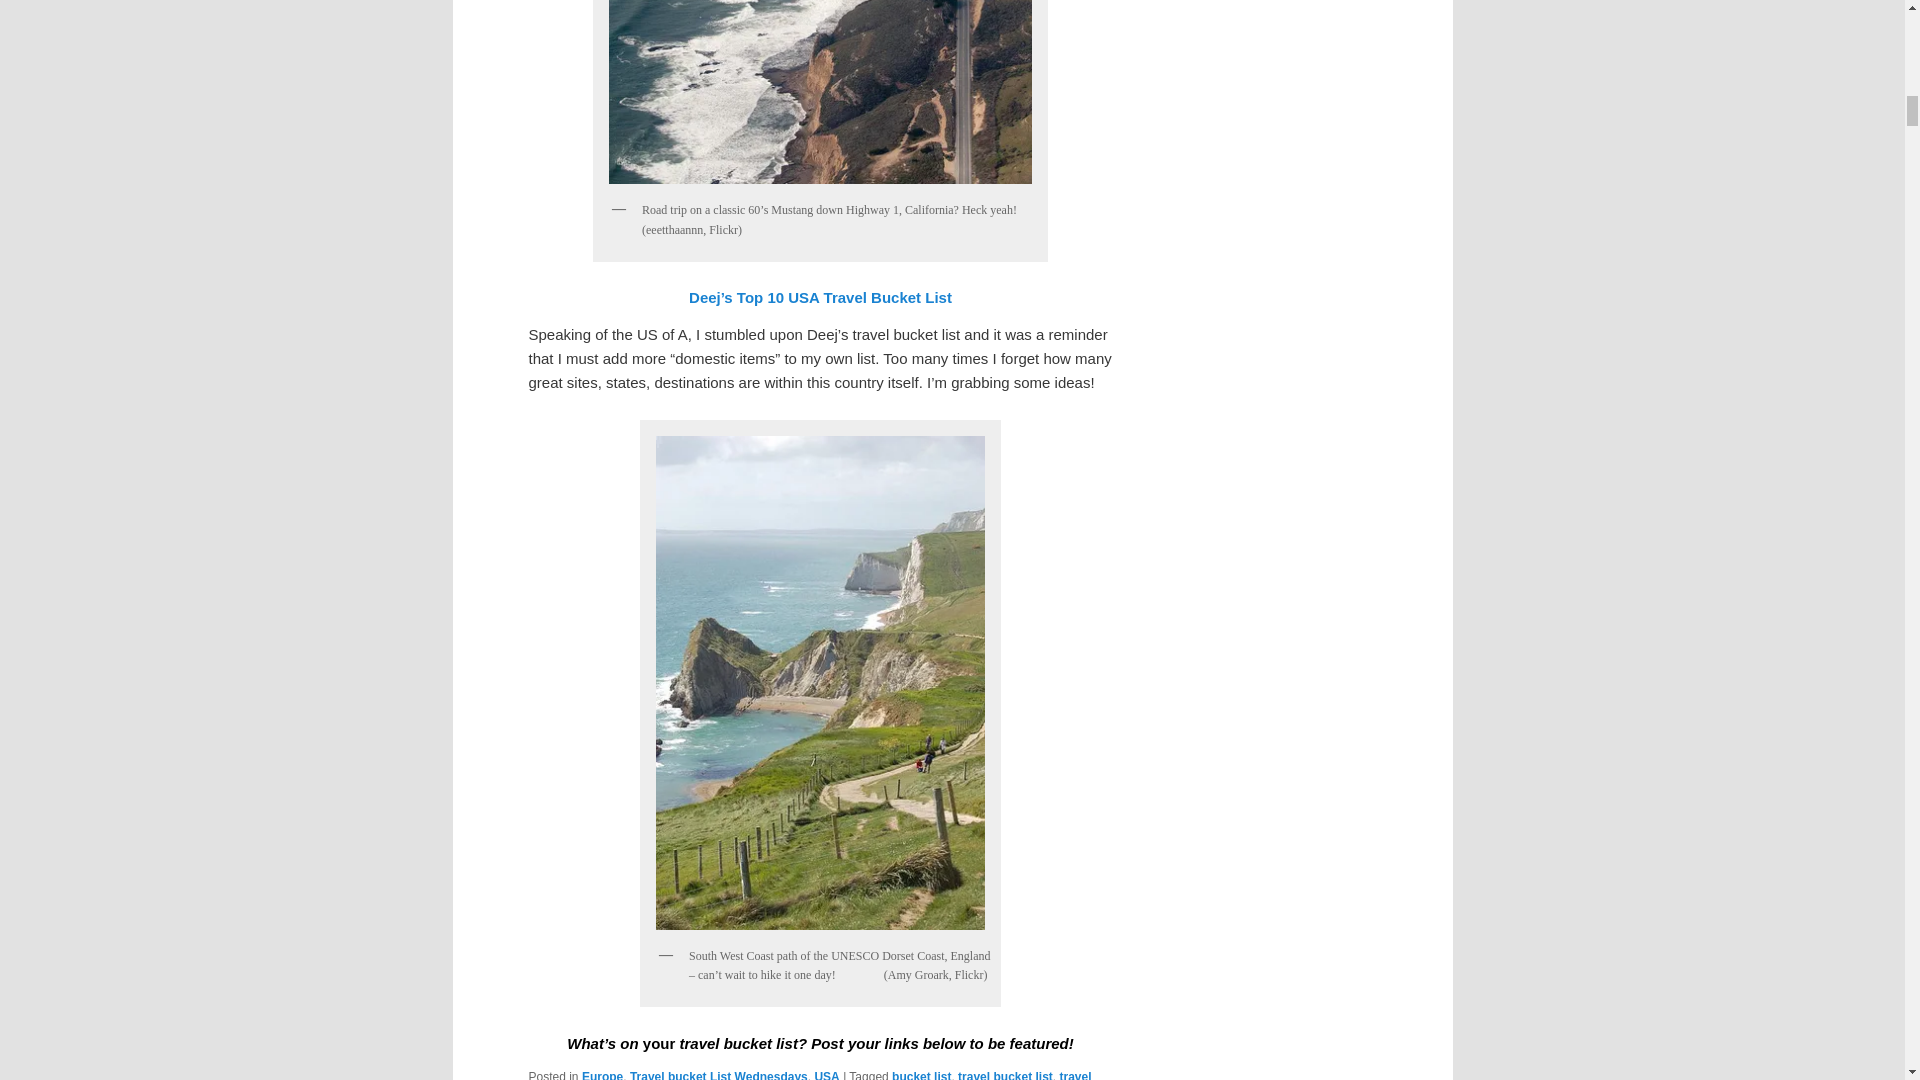 Image resolution: width=1920 pixels, height=1080 pixels. I want to click on travel bucket list, Highway 1, California, so click(820, 96).